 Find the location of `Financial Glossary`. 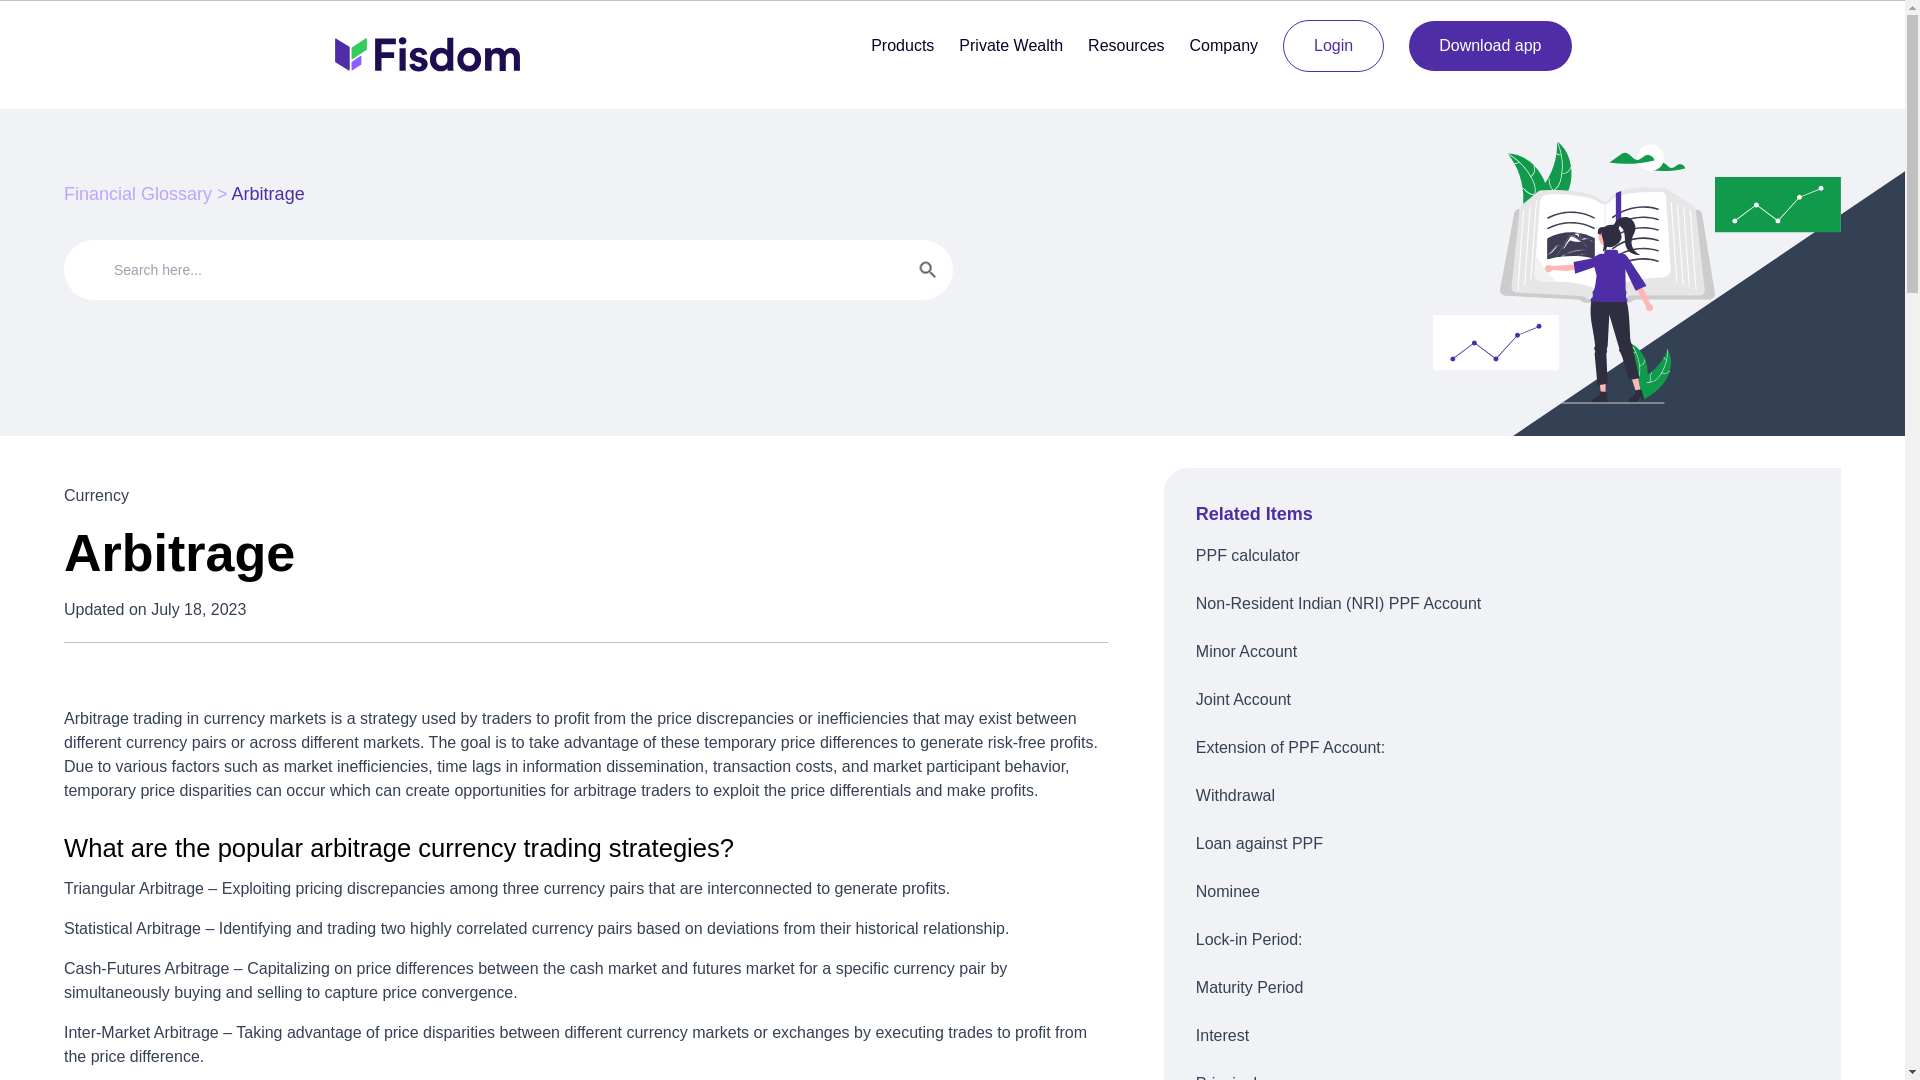

Financial Glossary is located at coordinates (137, 194).